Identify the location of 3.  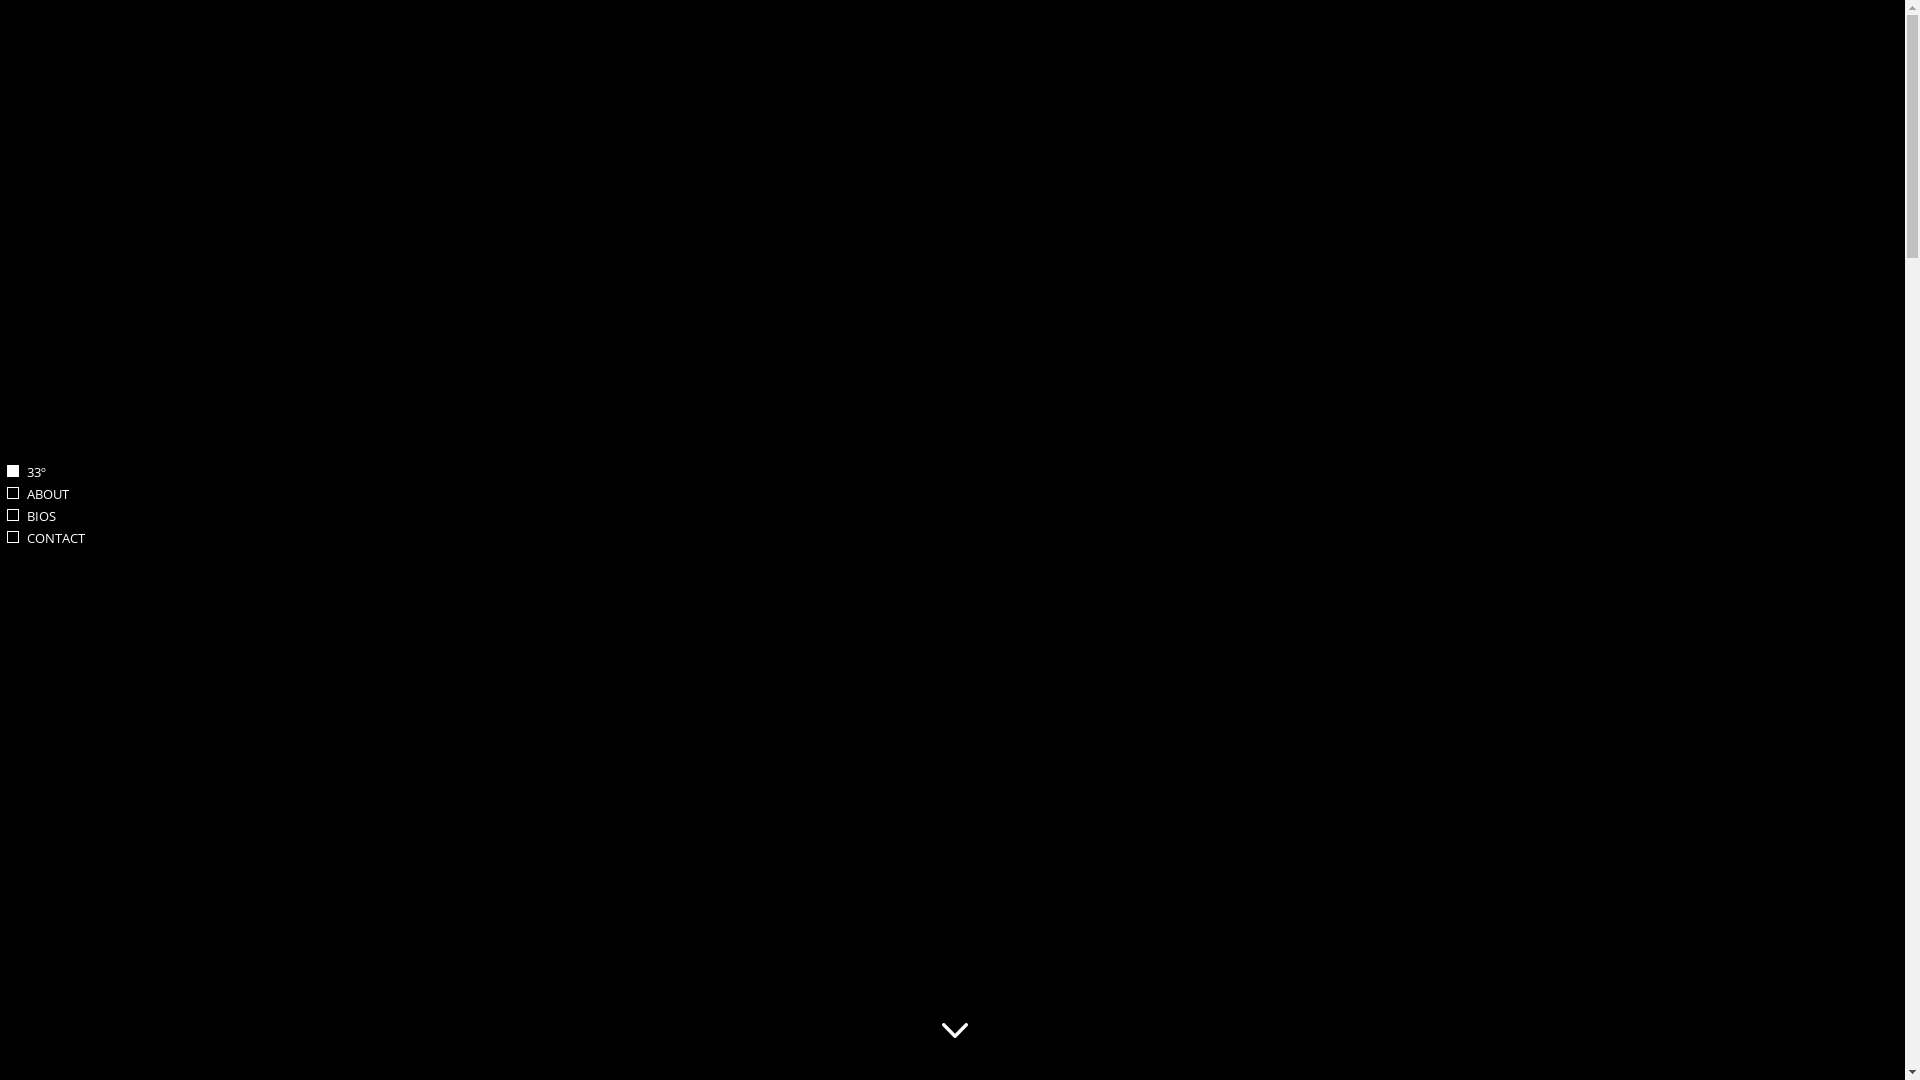
(13, 514).